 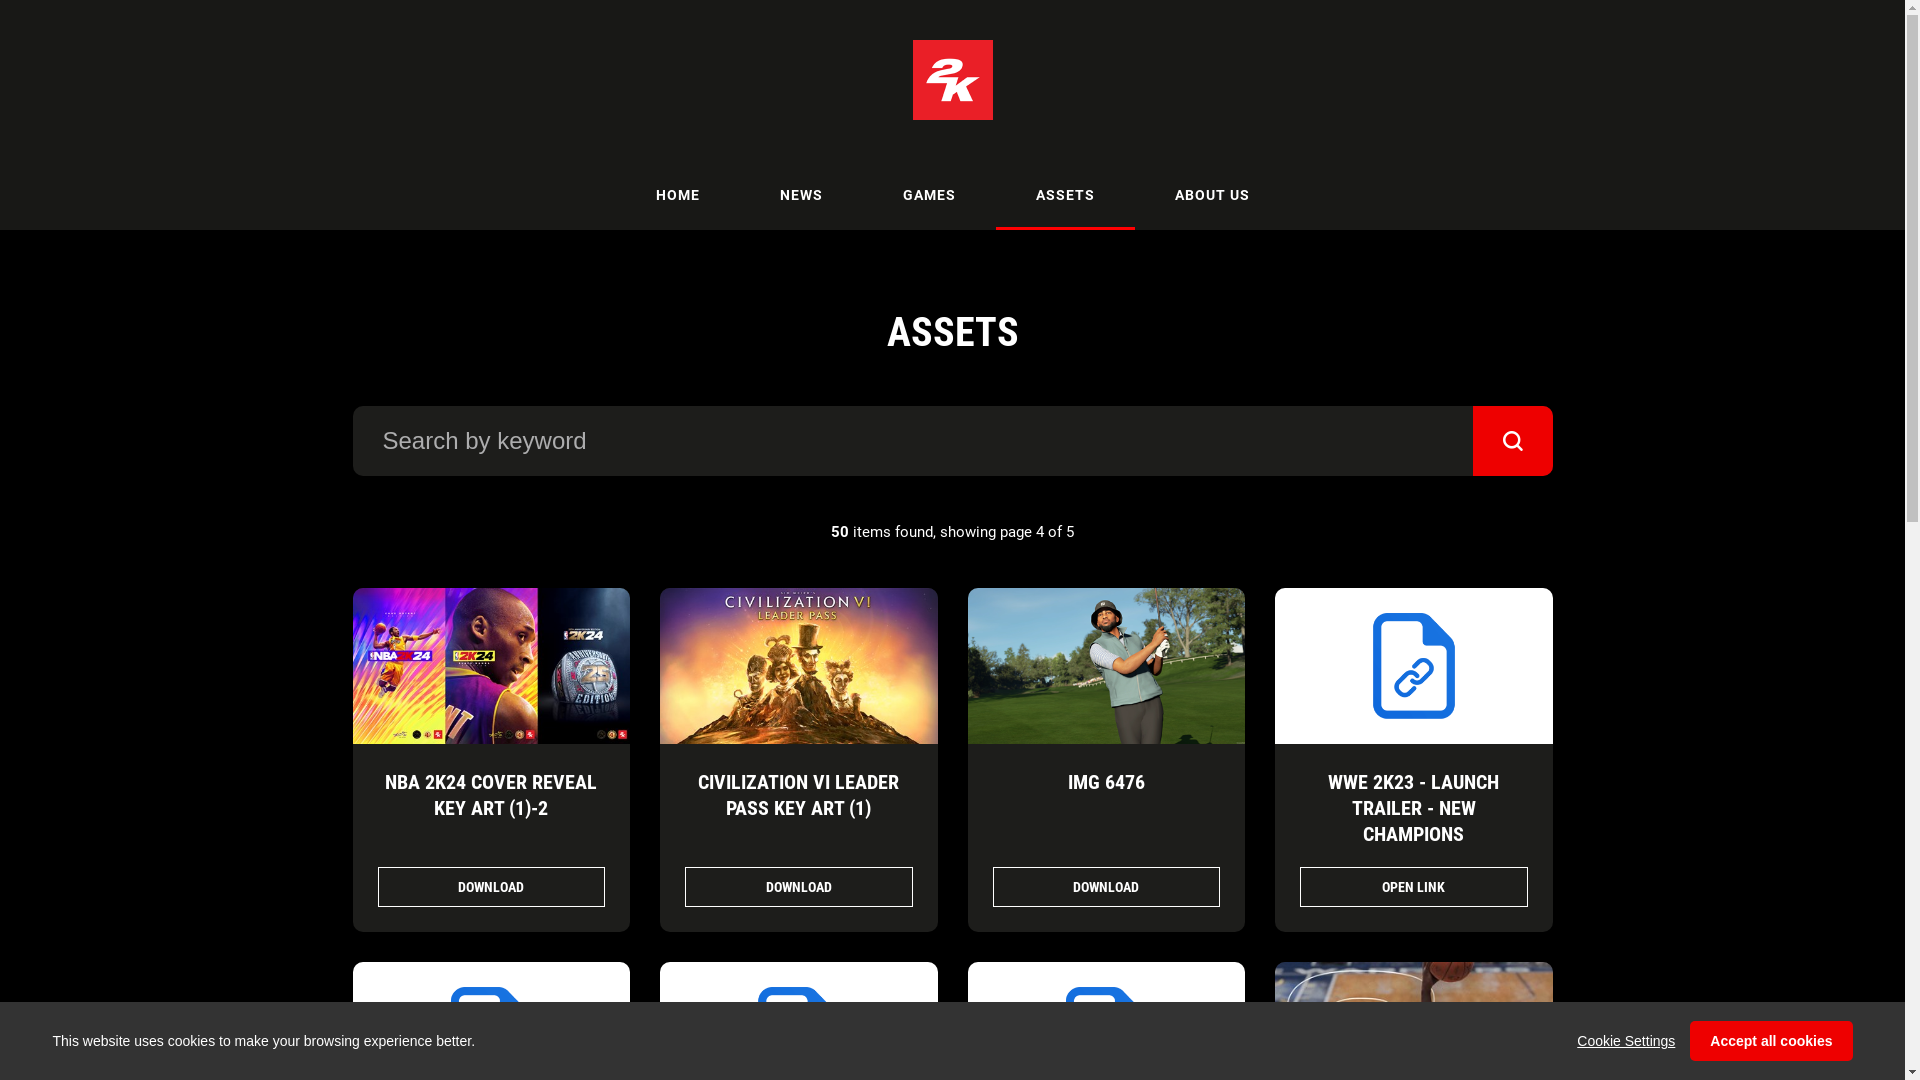 I want to click on IMG 6476, so click(x=1106, y=782).